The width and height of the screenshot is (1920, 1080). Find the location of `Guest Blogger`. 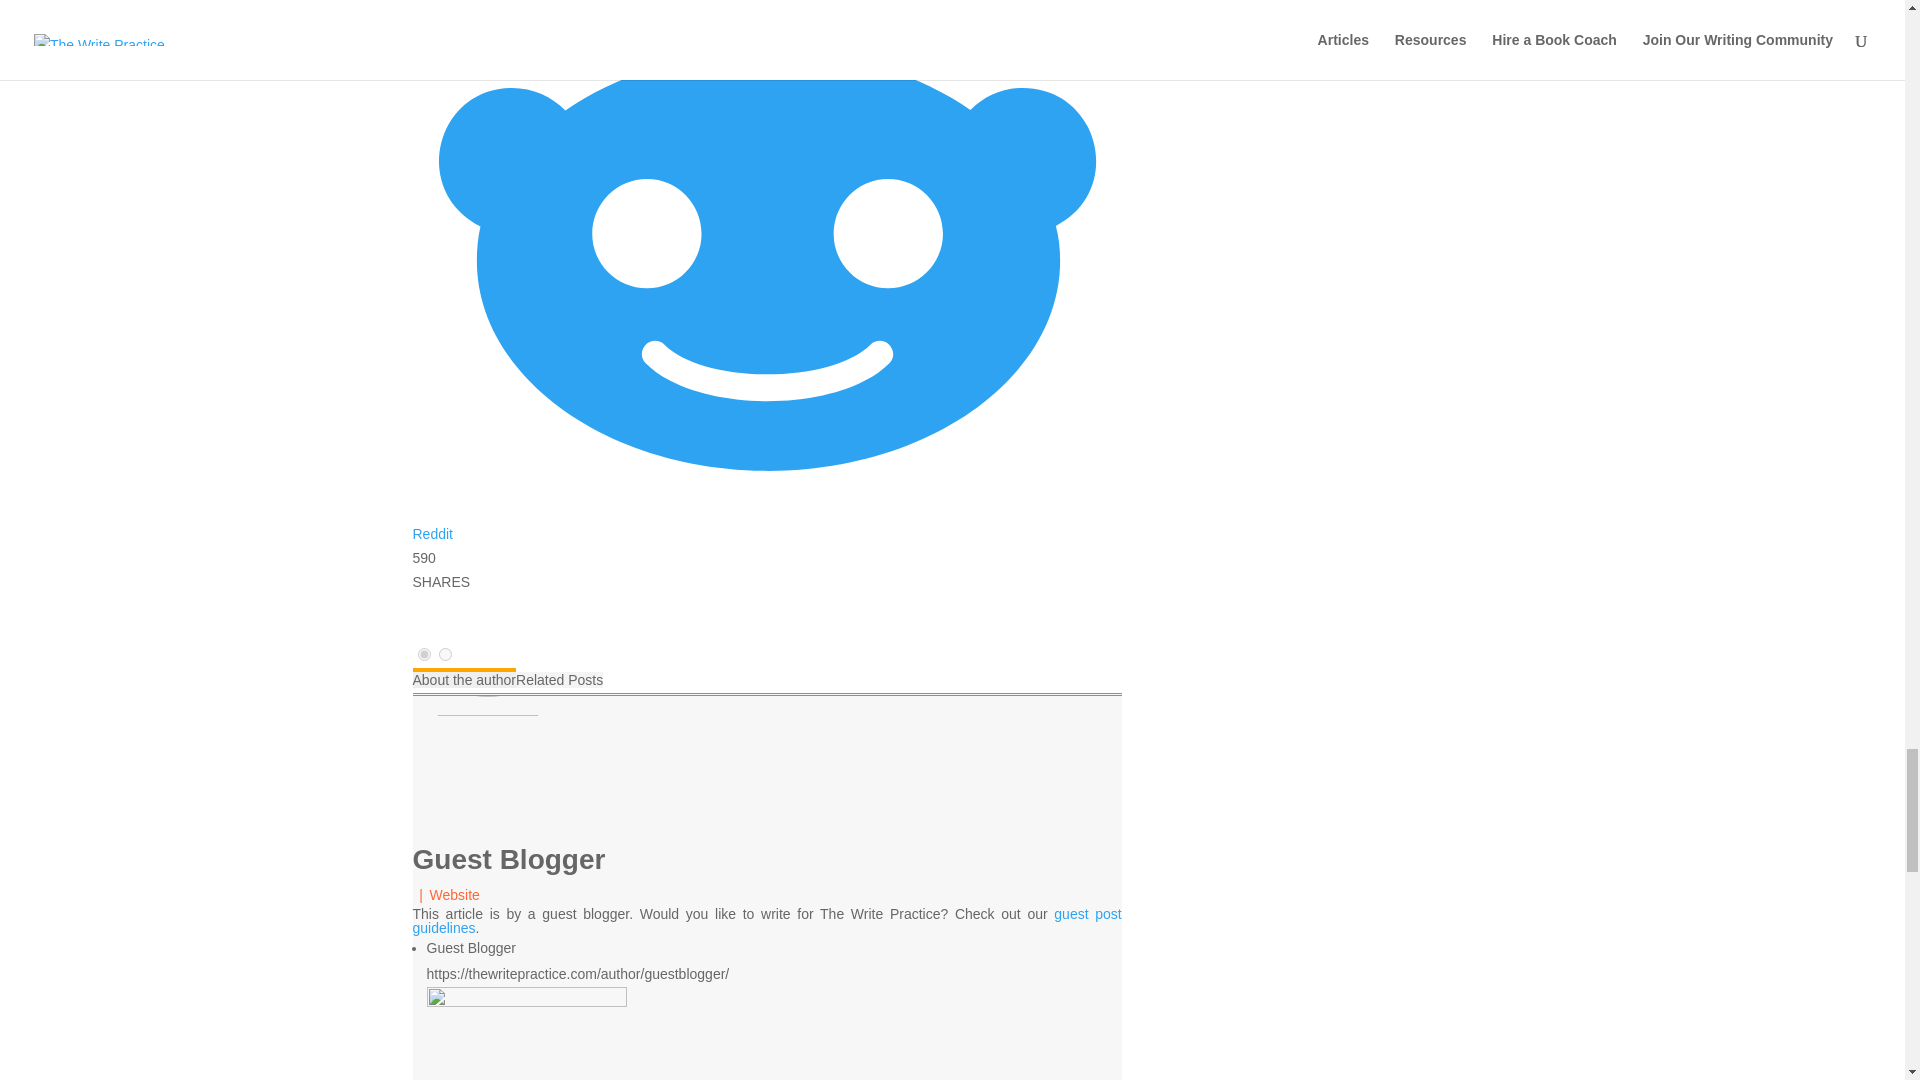

Guest Blogger is located at coordinates (508, 858).